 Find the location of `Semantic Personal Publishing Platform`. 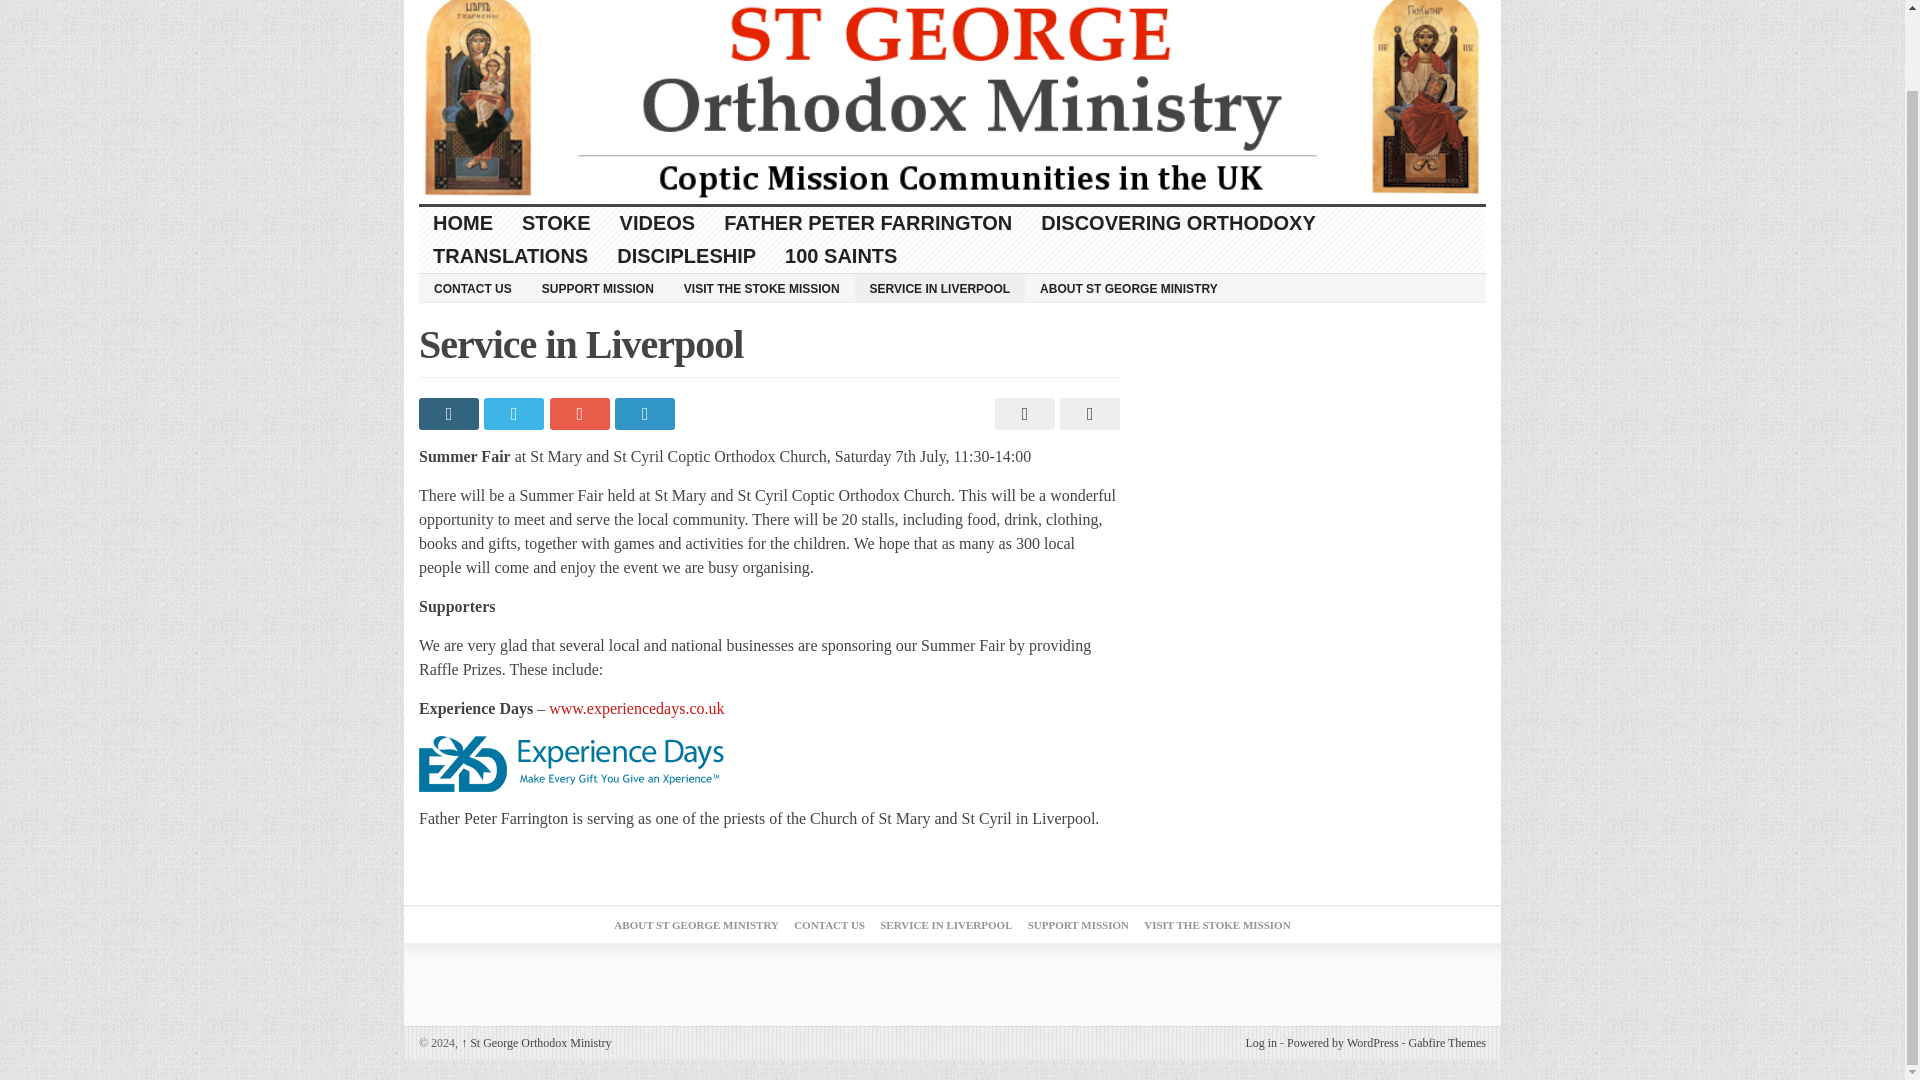

Semantic Personal Publishing Platform is located at coordinates (1342, 1042).